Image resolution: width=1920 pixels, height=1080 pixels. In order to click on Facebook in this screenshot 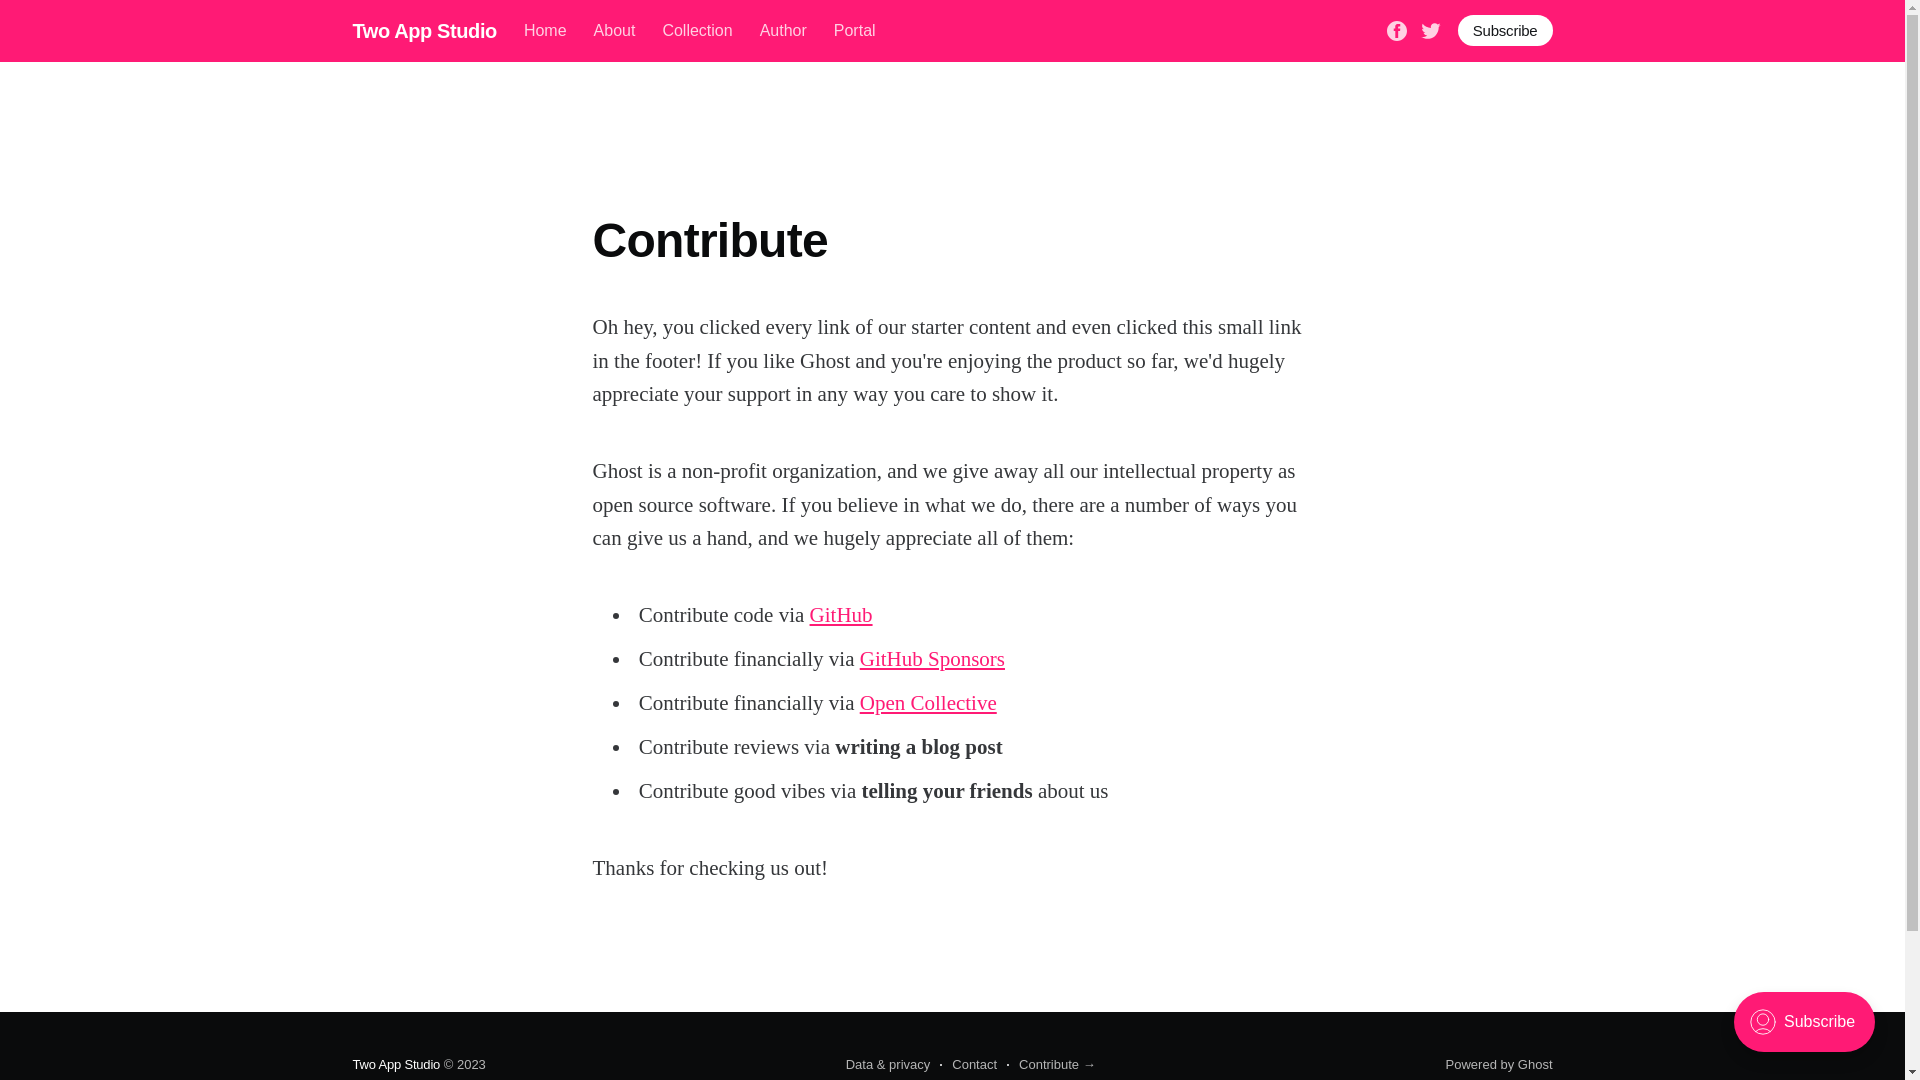, I will do `click(1397, 30)`.